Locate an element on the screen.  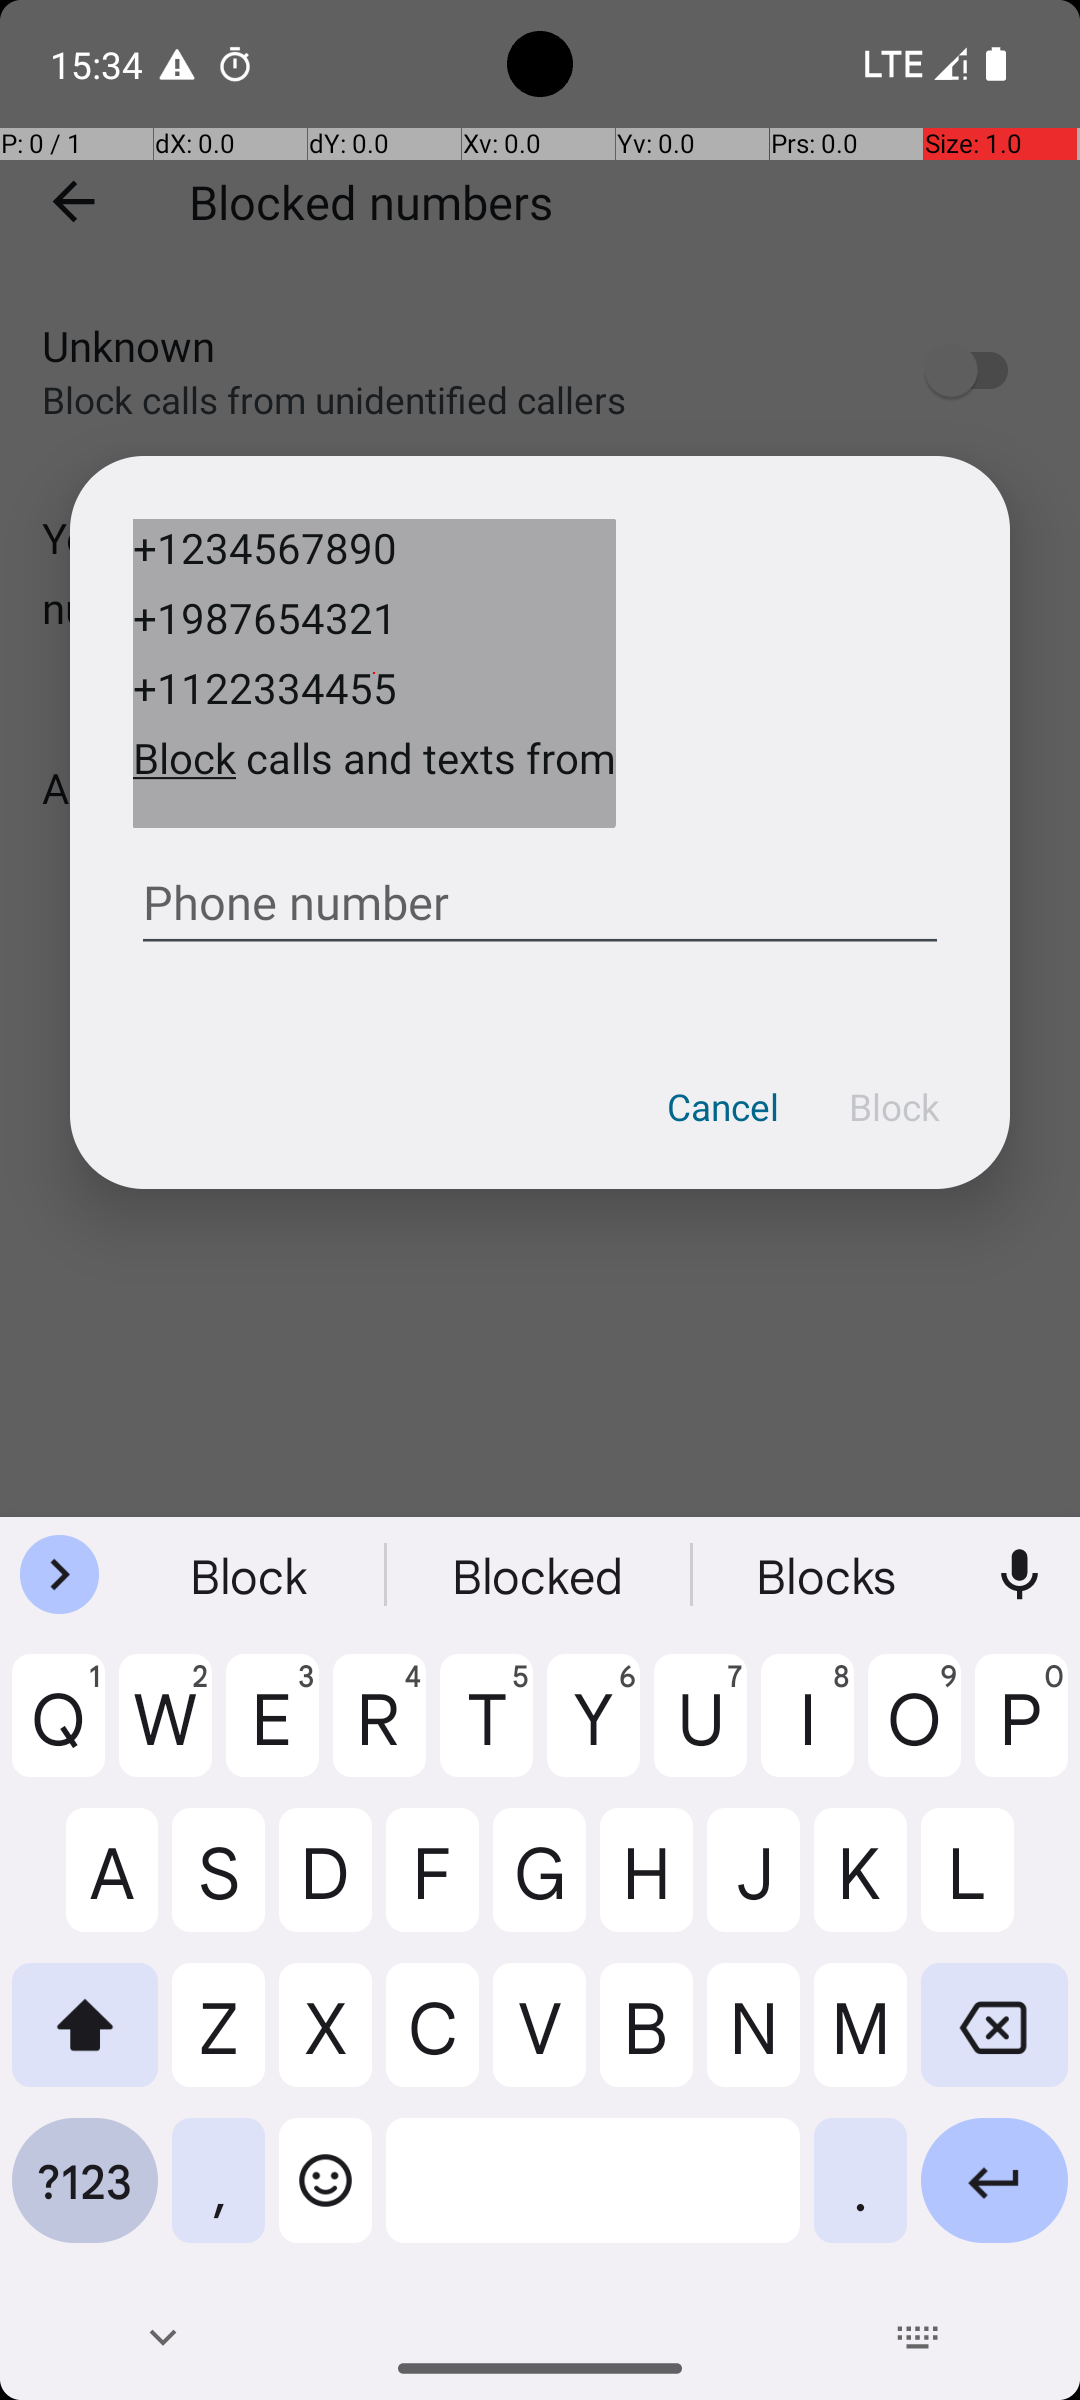
+1234567890
+1987654321
+1122334455
Block calls and texts from is located at coordinates (374, 673).